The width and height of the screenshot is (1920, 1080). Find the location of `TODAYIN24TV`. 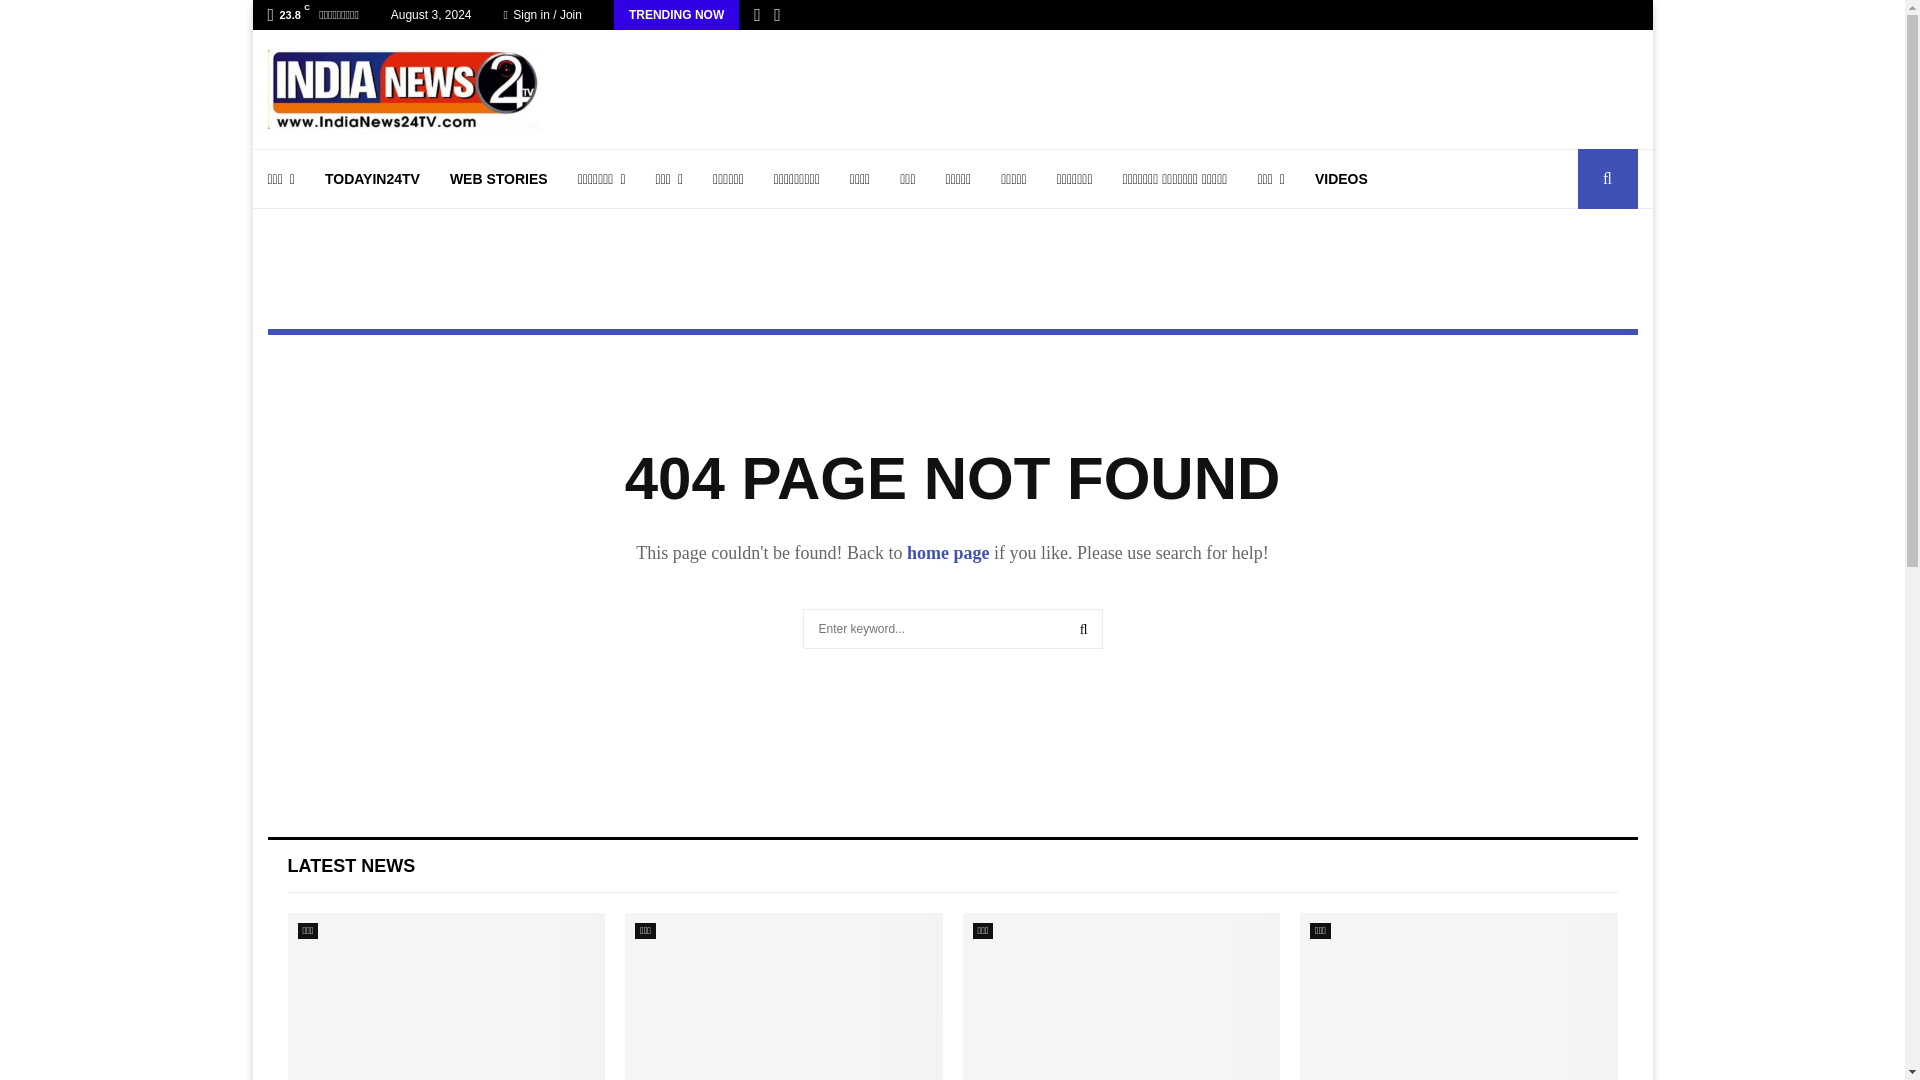

TODAYIN24TV is located at coordinates (372, 179).